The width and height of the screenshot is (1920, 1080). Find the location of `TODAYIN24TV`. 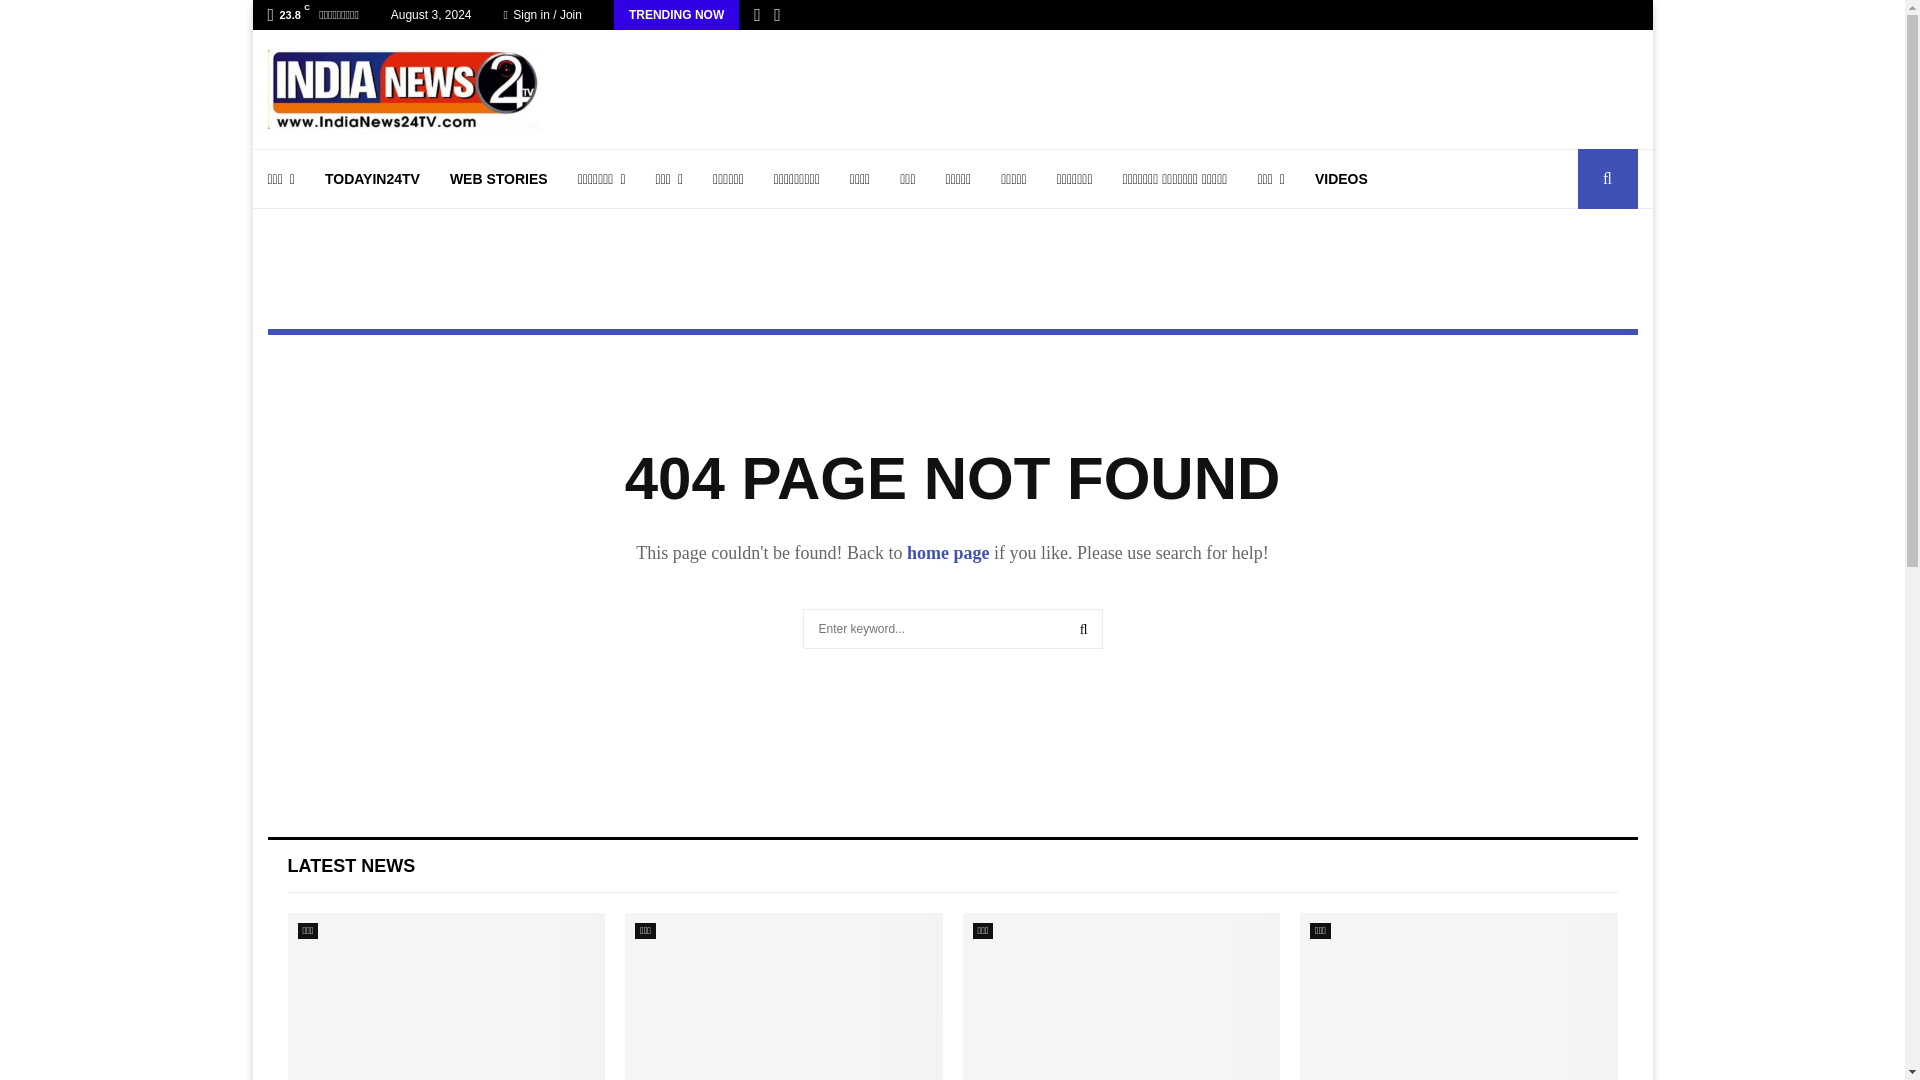

TODAYIN24TV is located at coordinates (372, 179).